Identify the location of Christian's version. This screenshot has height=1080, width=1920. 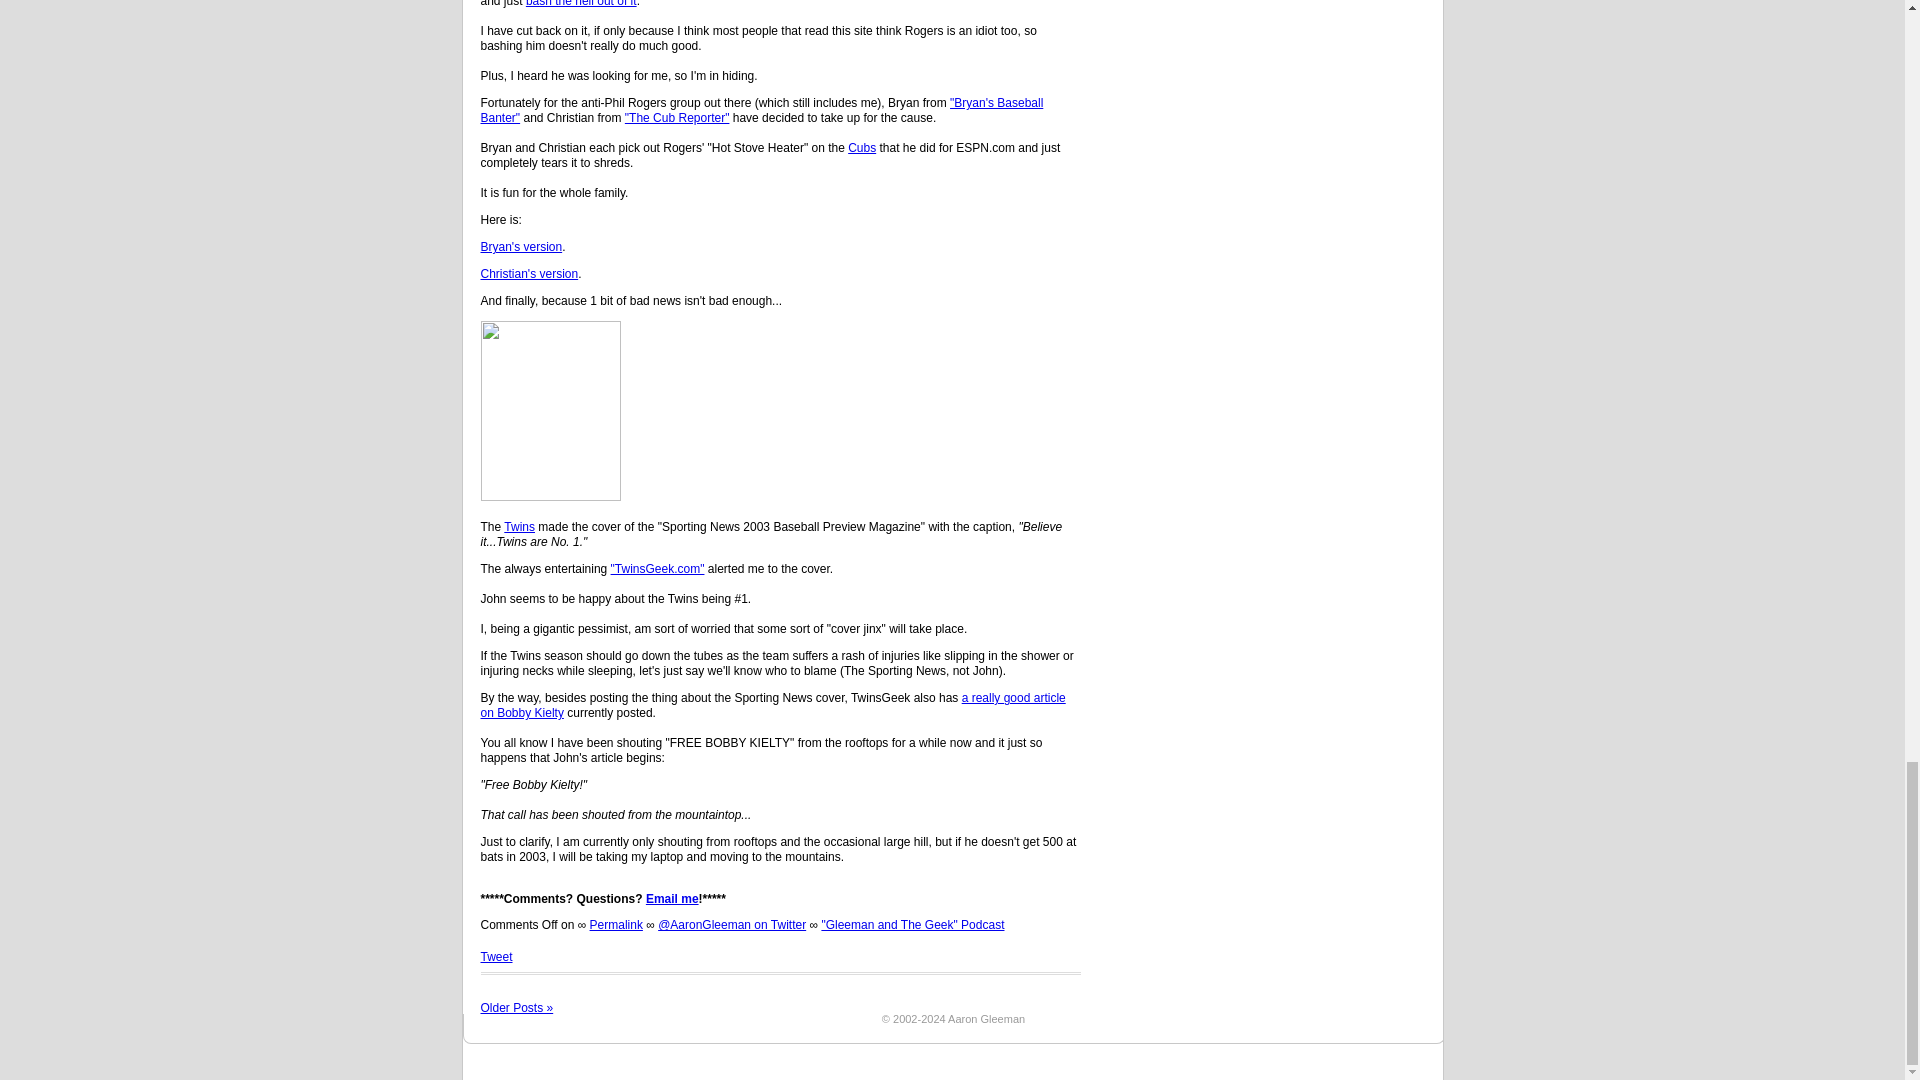
(528, 273).